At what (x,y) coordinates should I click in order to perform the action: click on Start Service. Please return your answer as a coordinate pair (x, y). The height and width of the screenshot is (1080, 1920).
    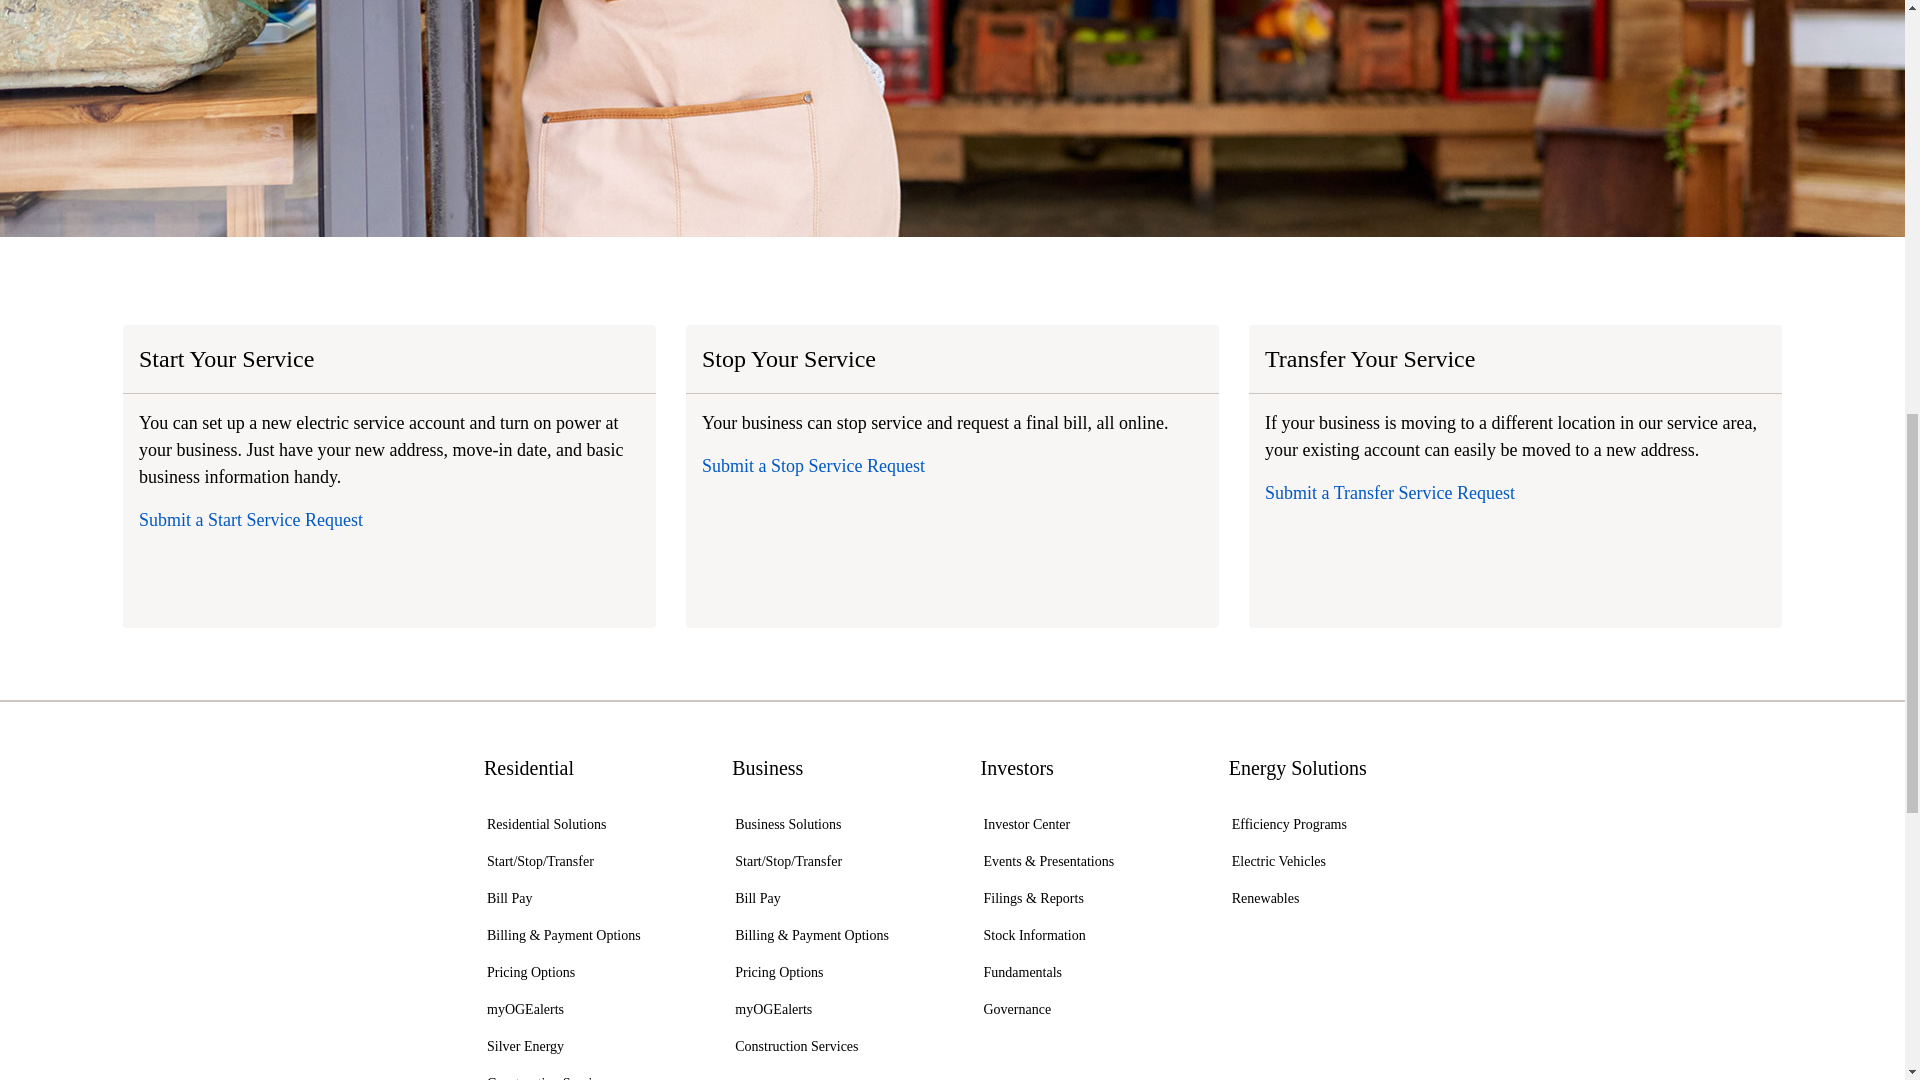
    Looking at the image, I should click on (250, 520).